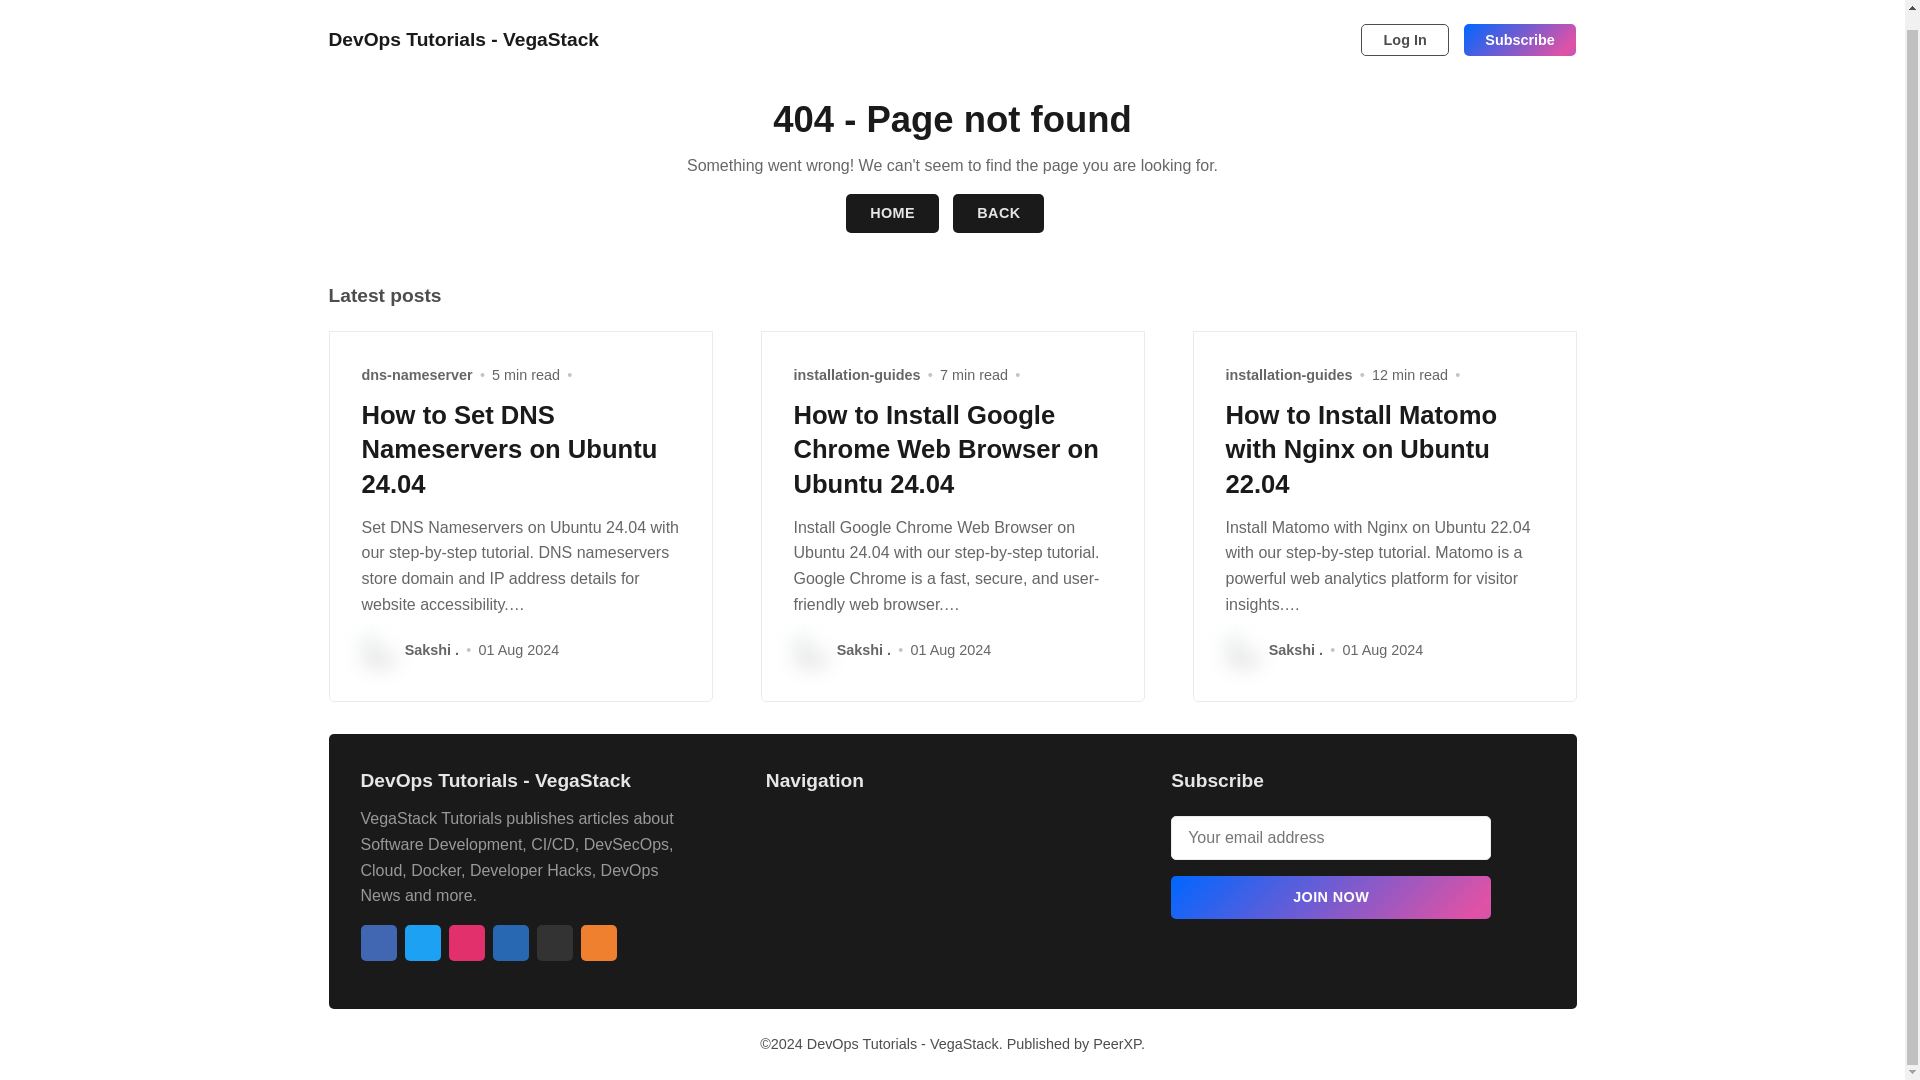  What do you see at coordinates (432, 650) in the screenshot?
I see `Sakshi .` at bounding box center [432, 650].